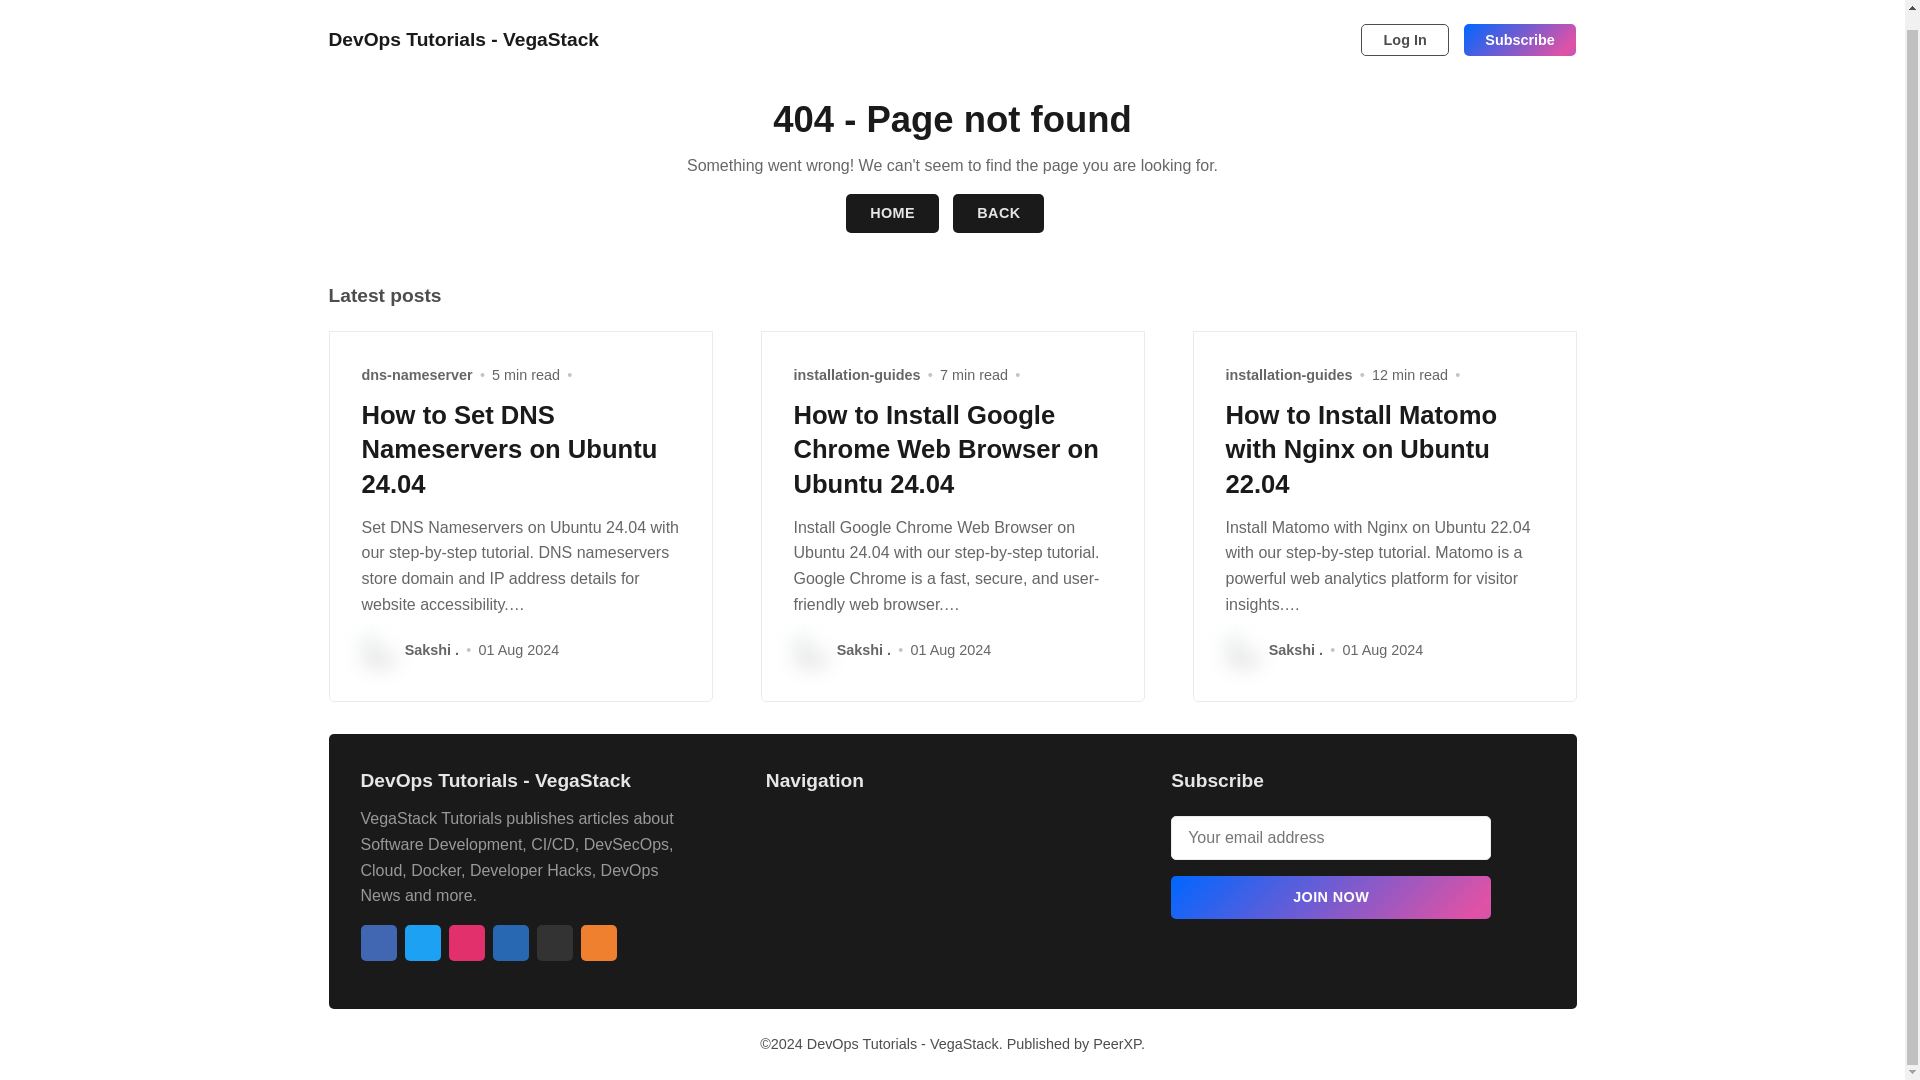  What do you see at coordinates (432, 650) in the screenshot?
I see `Sakshi .` at bounding box center [432, 650].